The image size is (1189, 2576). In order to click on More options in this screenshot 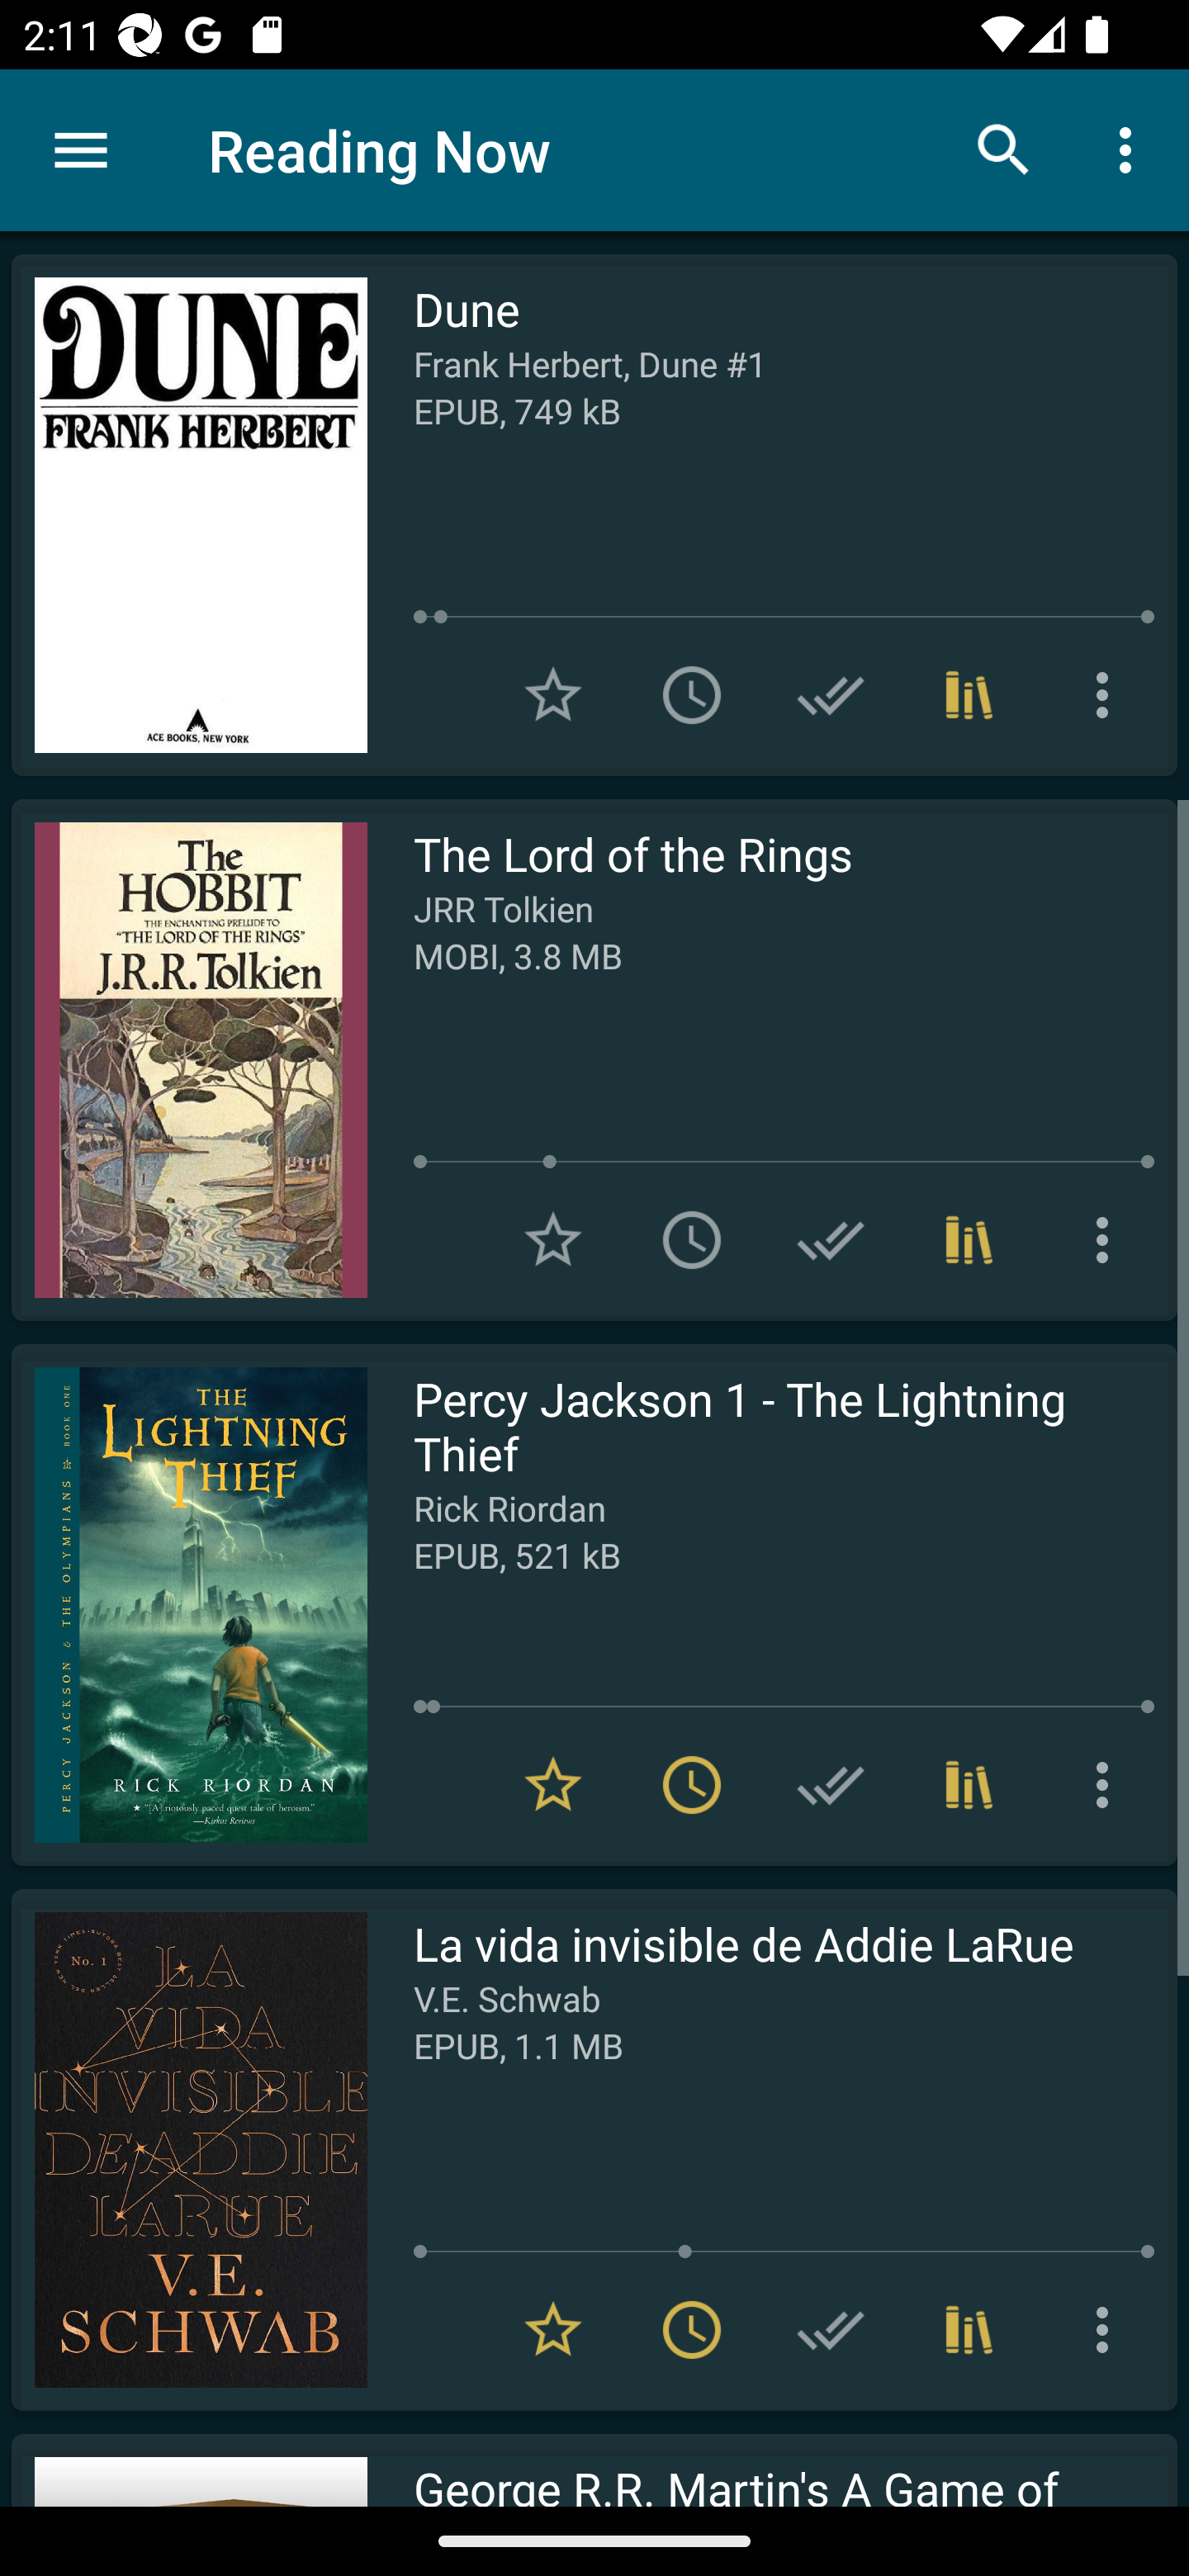, I will do `click(1108, 2330)`.